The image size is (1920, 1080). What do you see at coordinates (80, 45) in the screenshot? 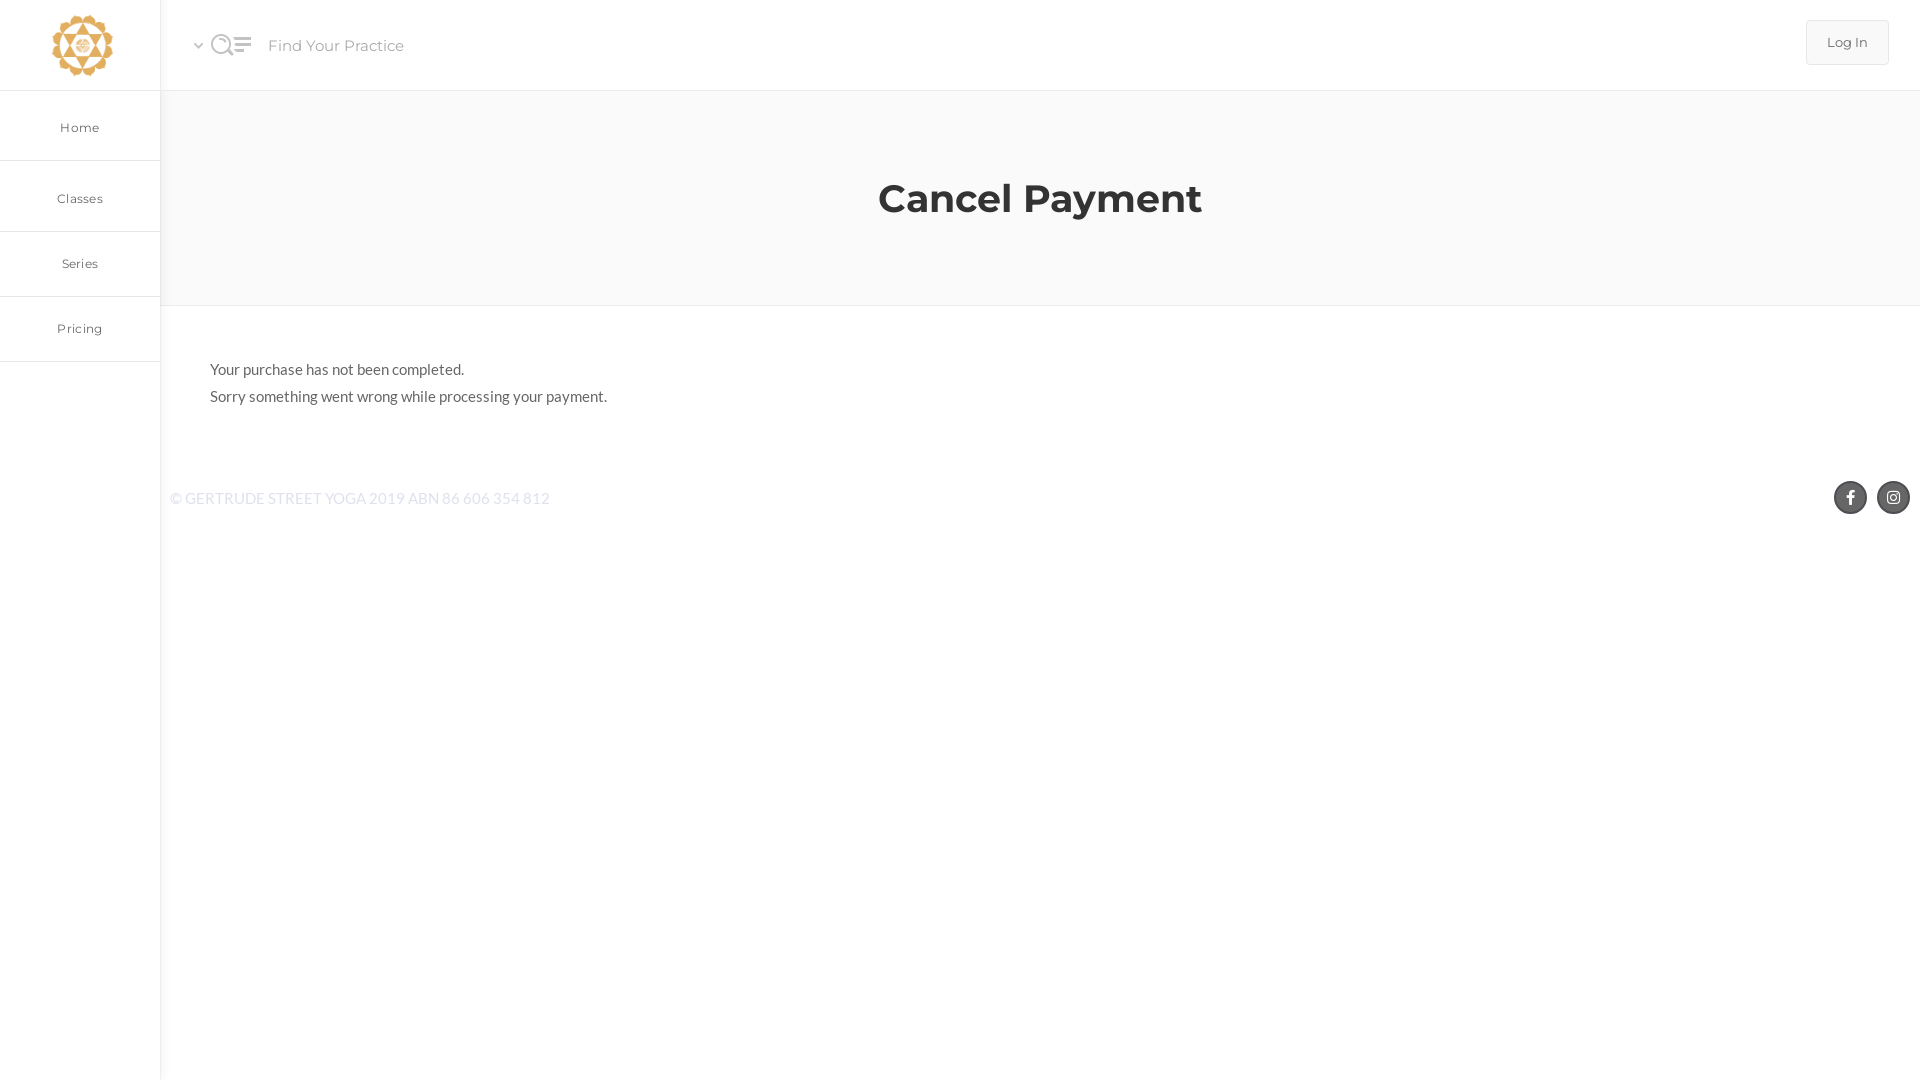
I see `GSY Online` at bounding box center [80, 45].